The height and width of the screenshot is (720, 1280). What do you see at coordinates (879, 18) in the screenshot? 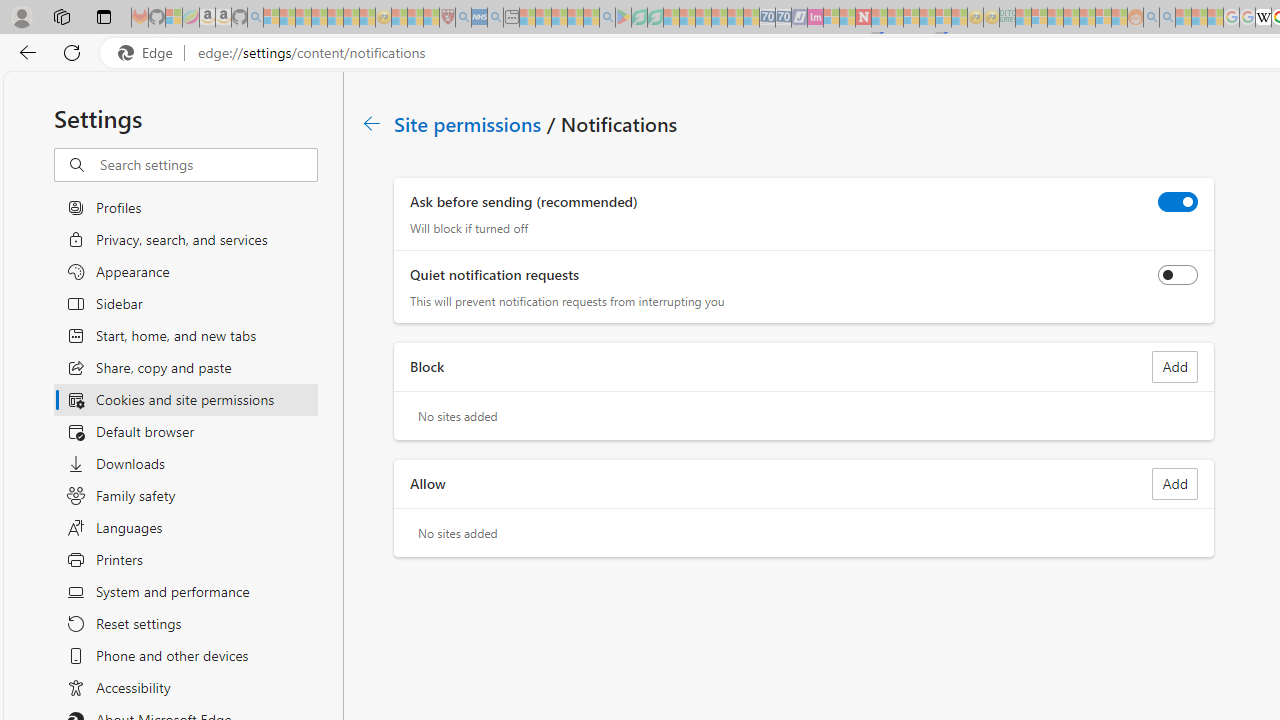
I see `Trusted Community Engagement and Contributions | Guidelines` at bounding box center [879, 18].